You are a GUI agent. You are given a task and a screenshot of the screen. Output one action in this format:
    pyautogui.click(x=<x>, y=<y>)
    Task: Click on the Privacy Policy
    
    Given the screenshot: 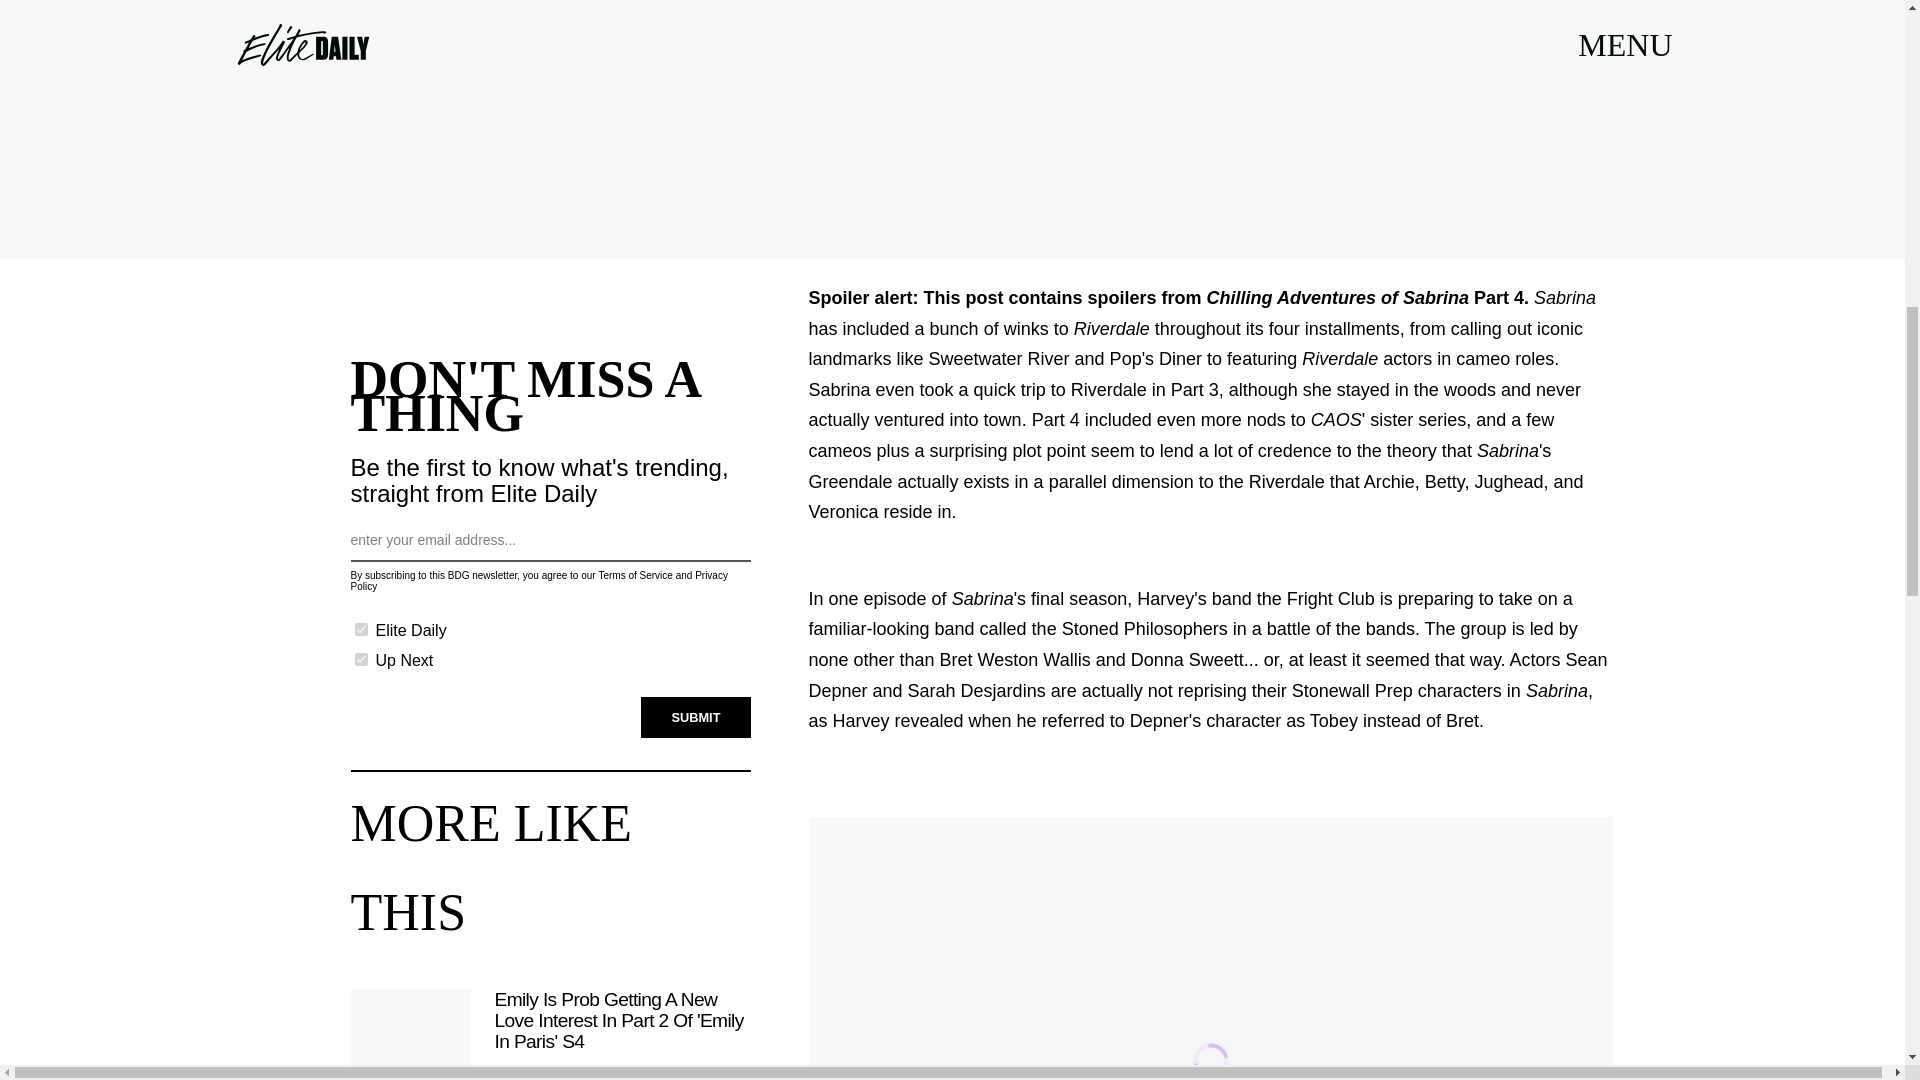 What is the action you would take?
    pyautogui.click(x=538, y=580)
    